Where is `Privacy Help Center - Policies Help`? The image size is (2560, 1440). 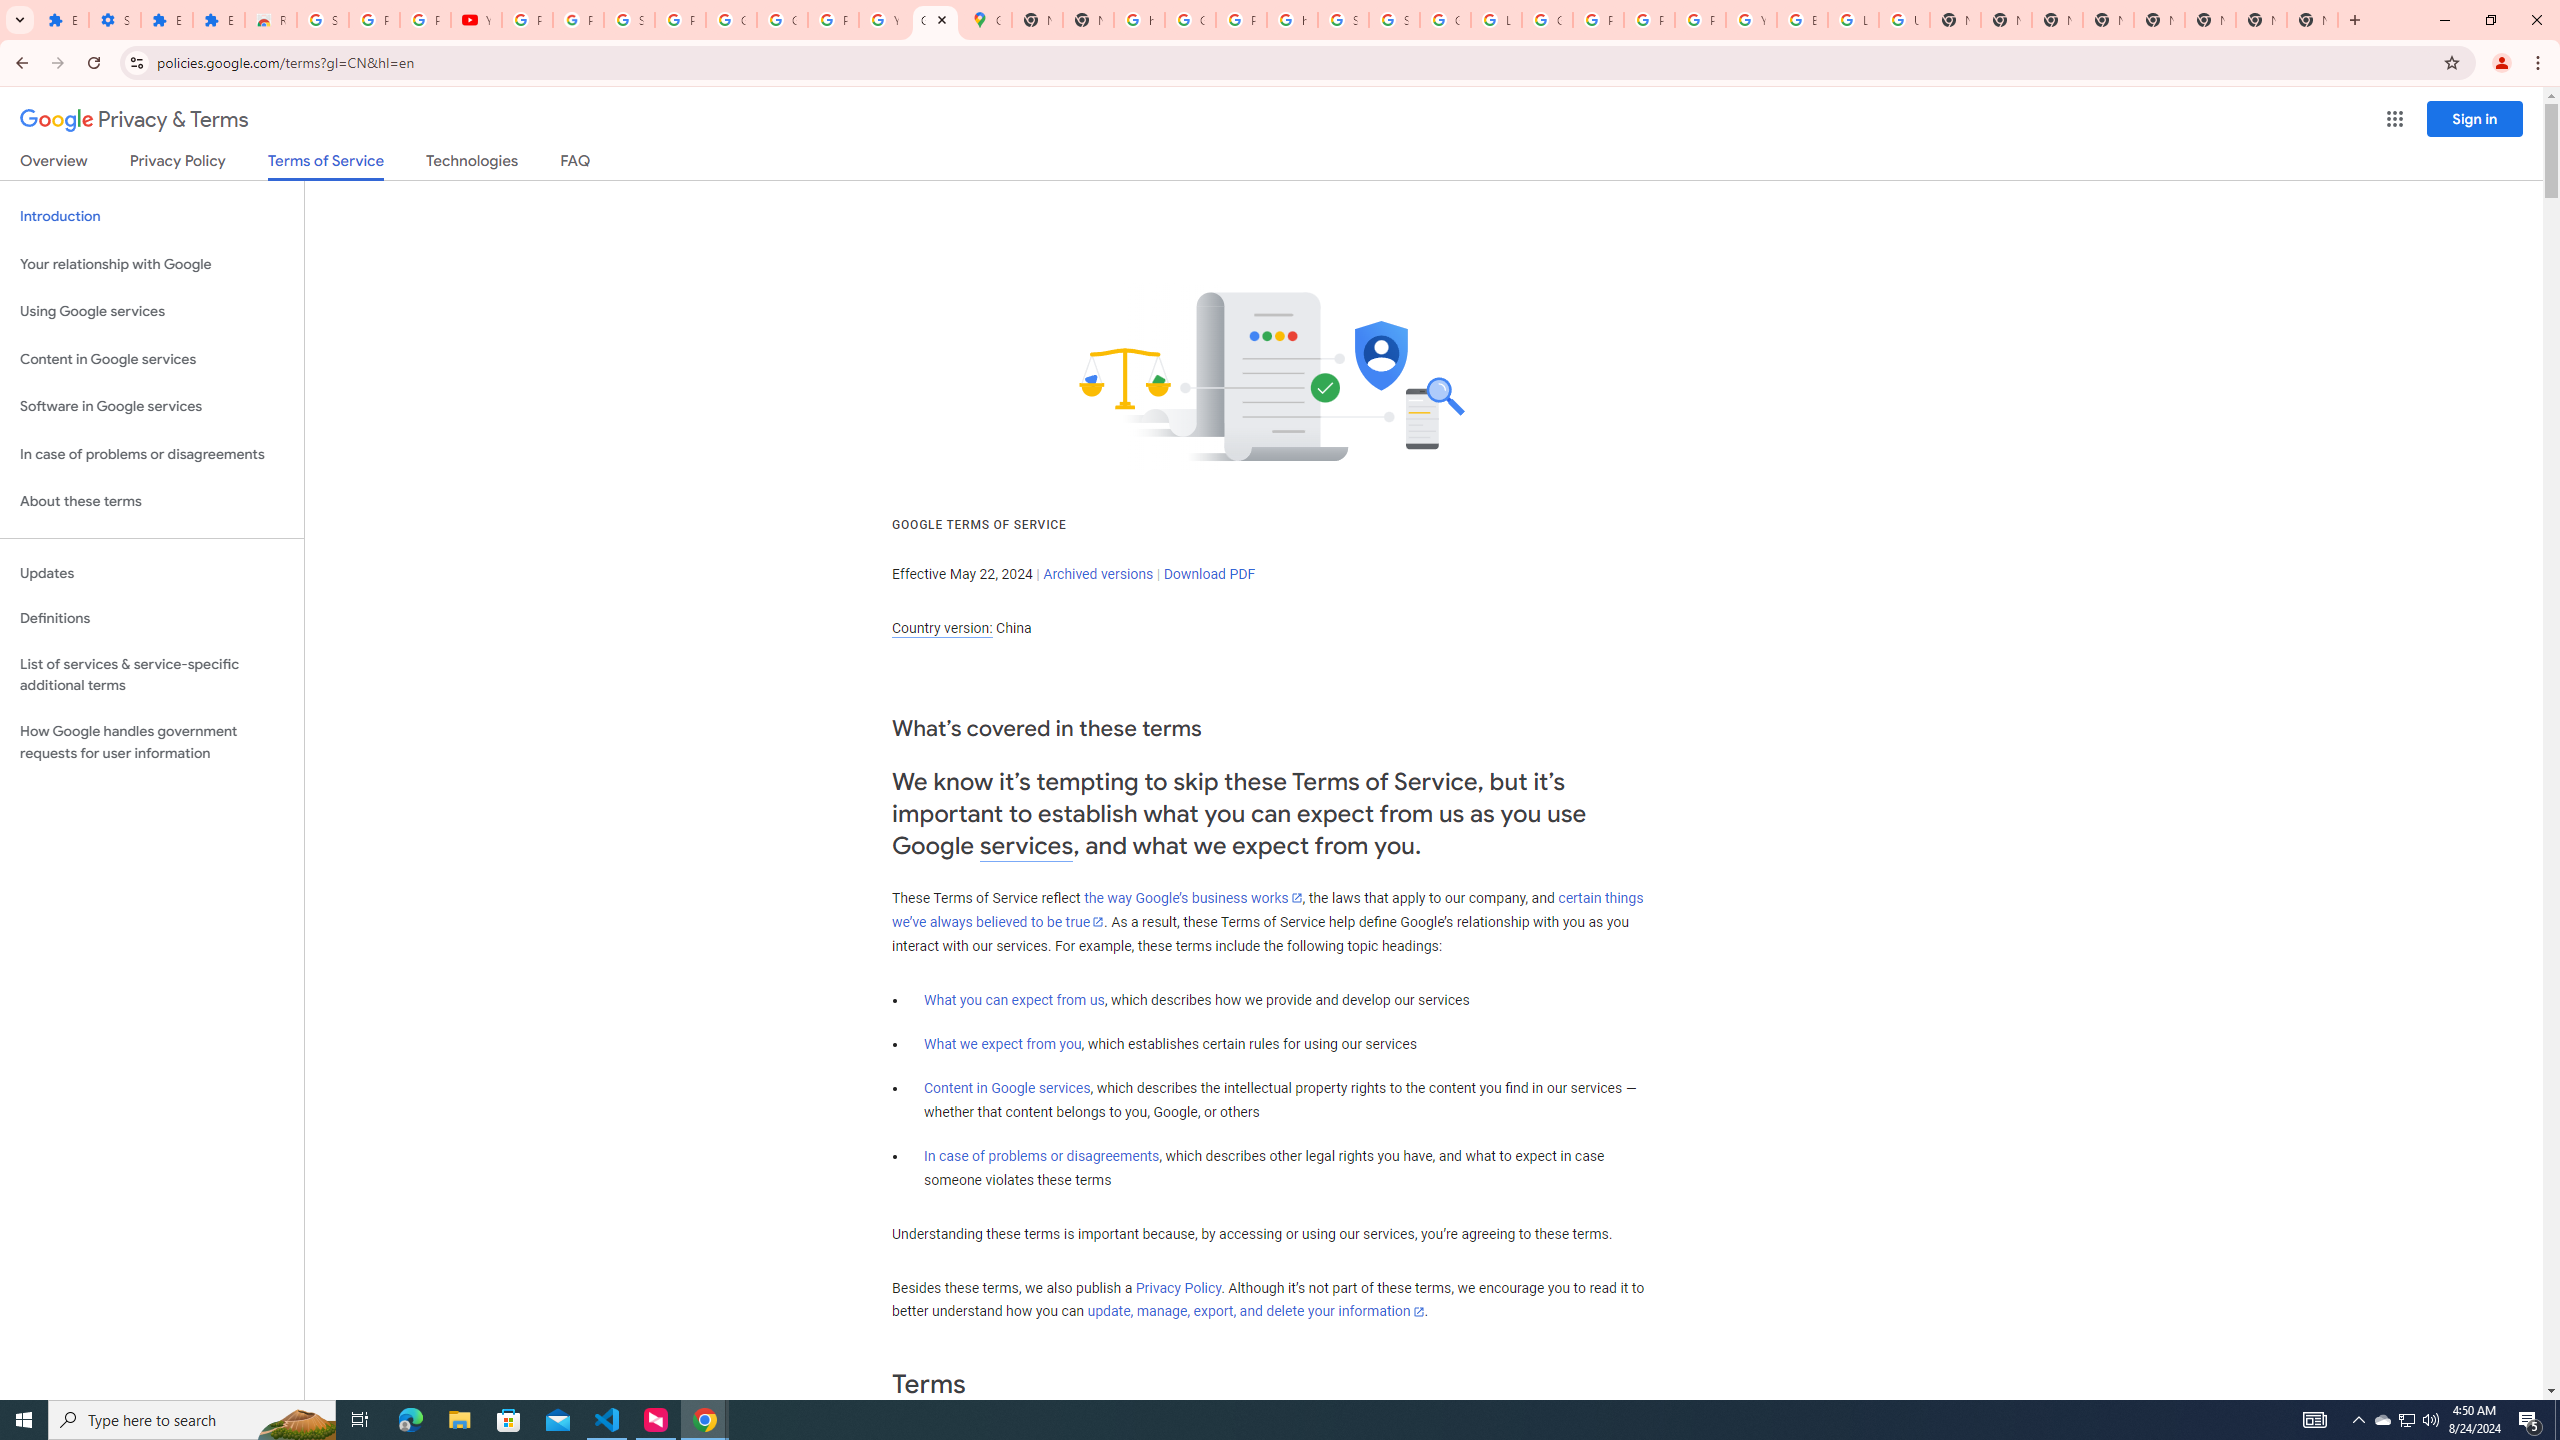
Privacy Help Center - Policies Help is located at coordinates (1598, 20).